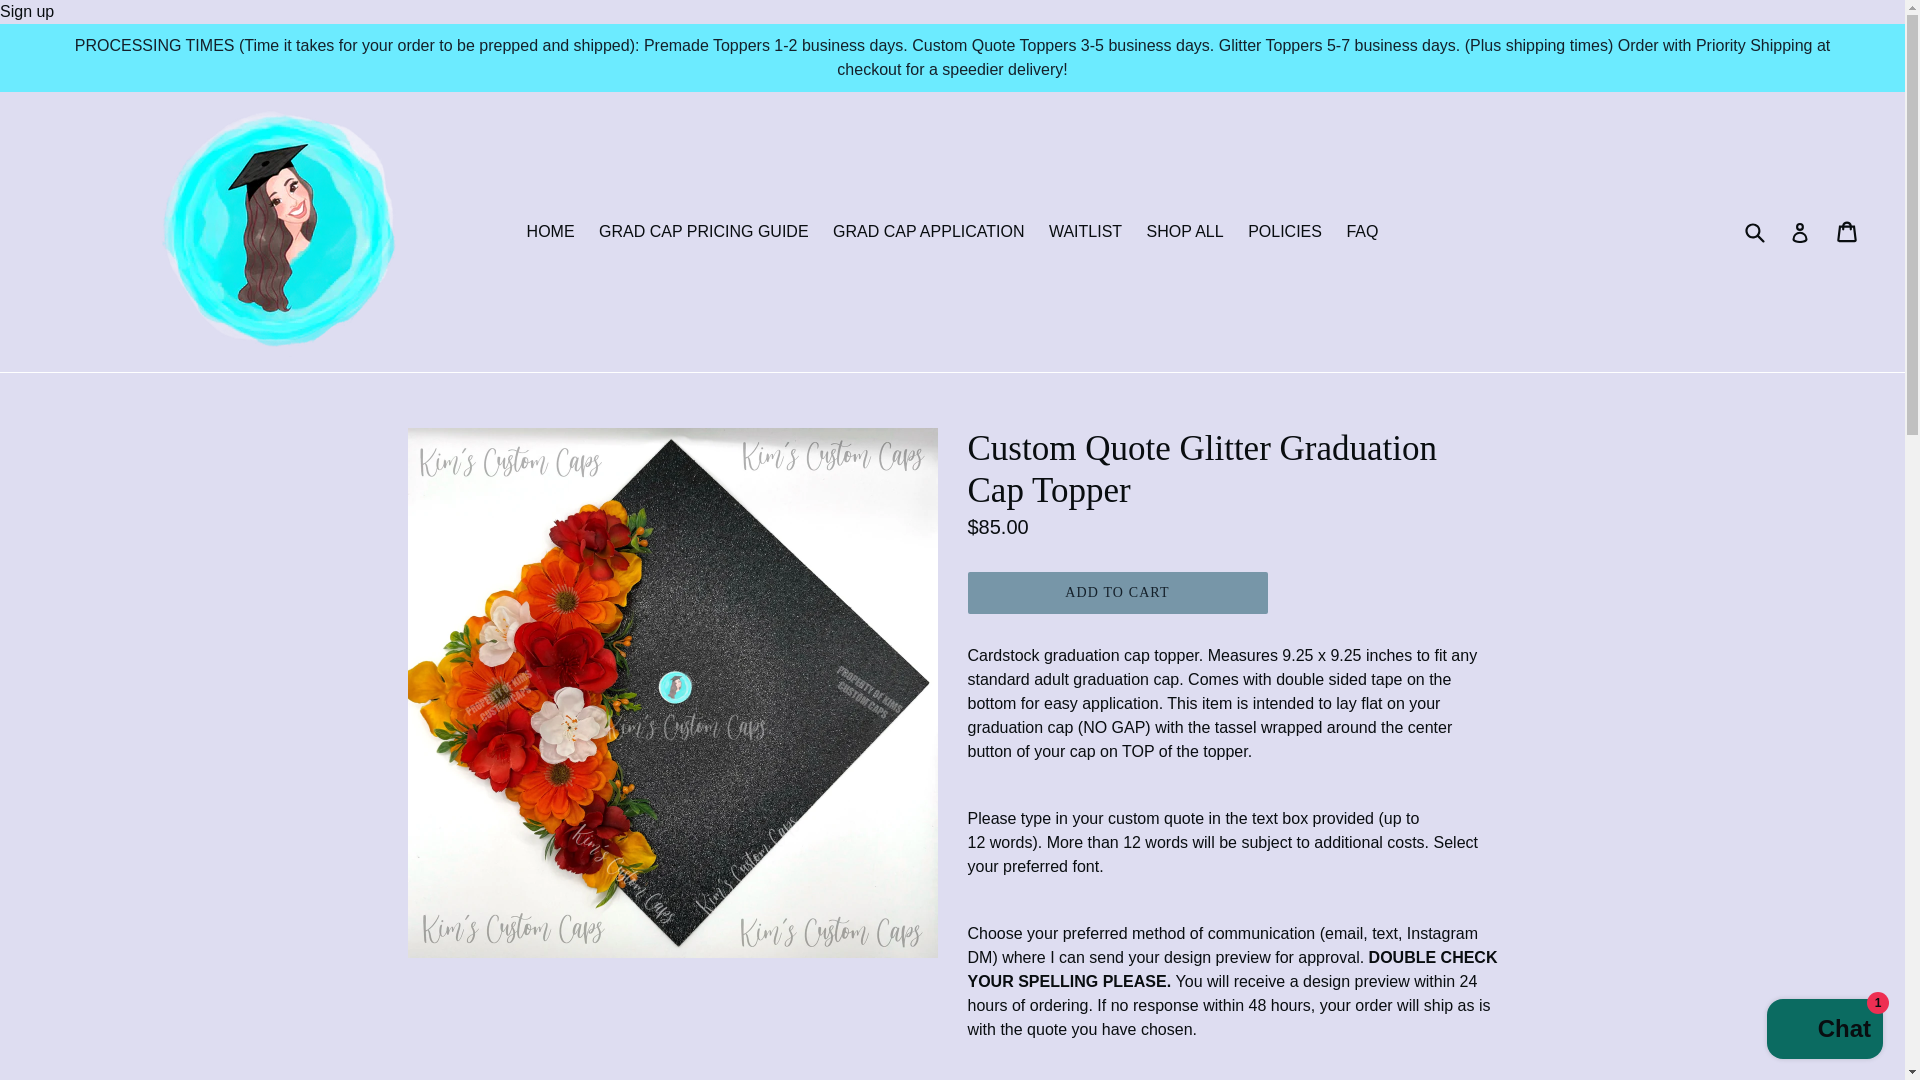 The image size is (1920, 1080). What do you see at coordinates (1362, 232) in the screenshot?
I see `FAQ` at bounding box center [1362, 232].